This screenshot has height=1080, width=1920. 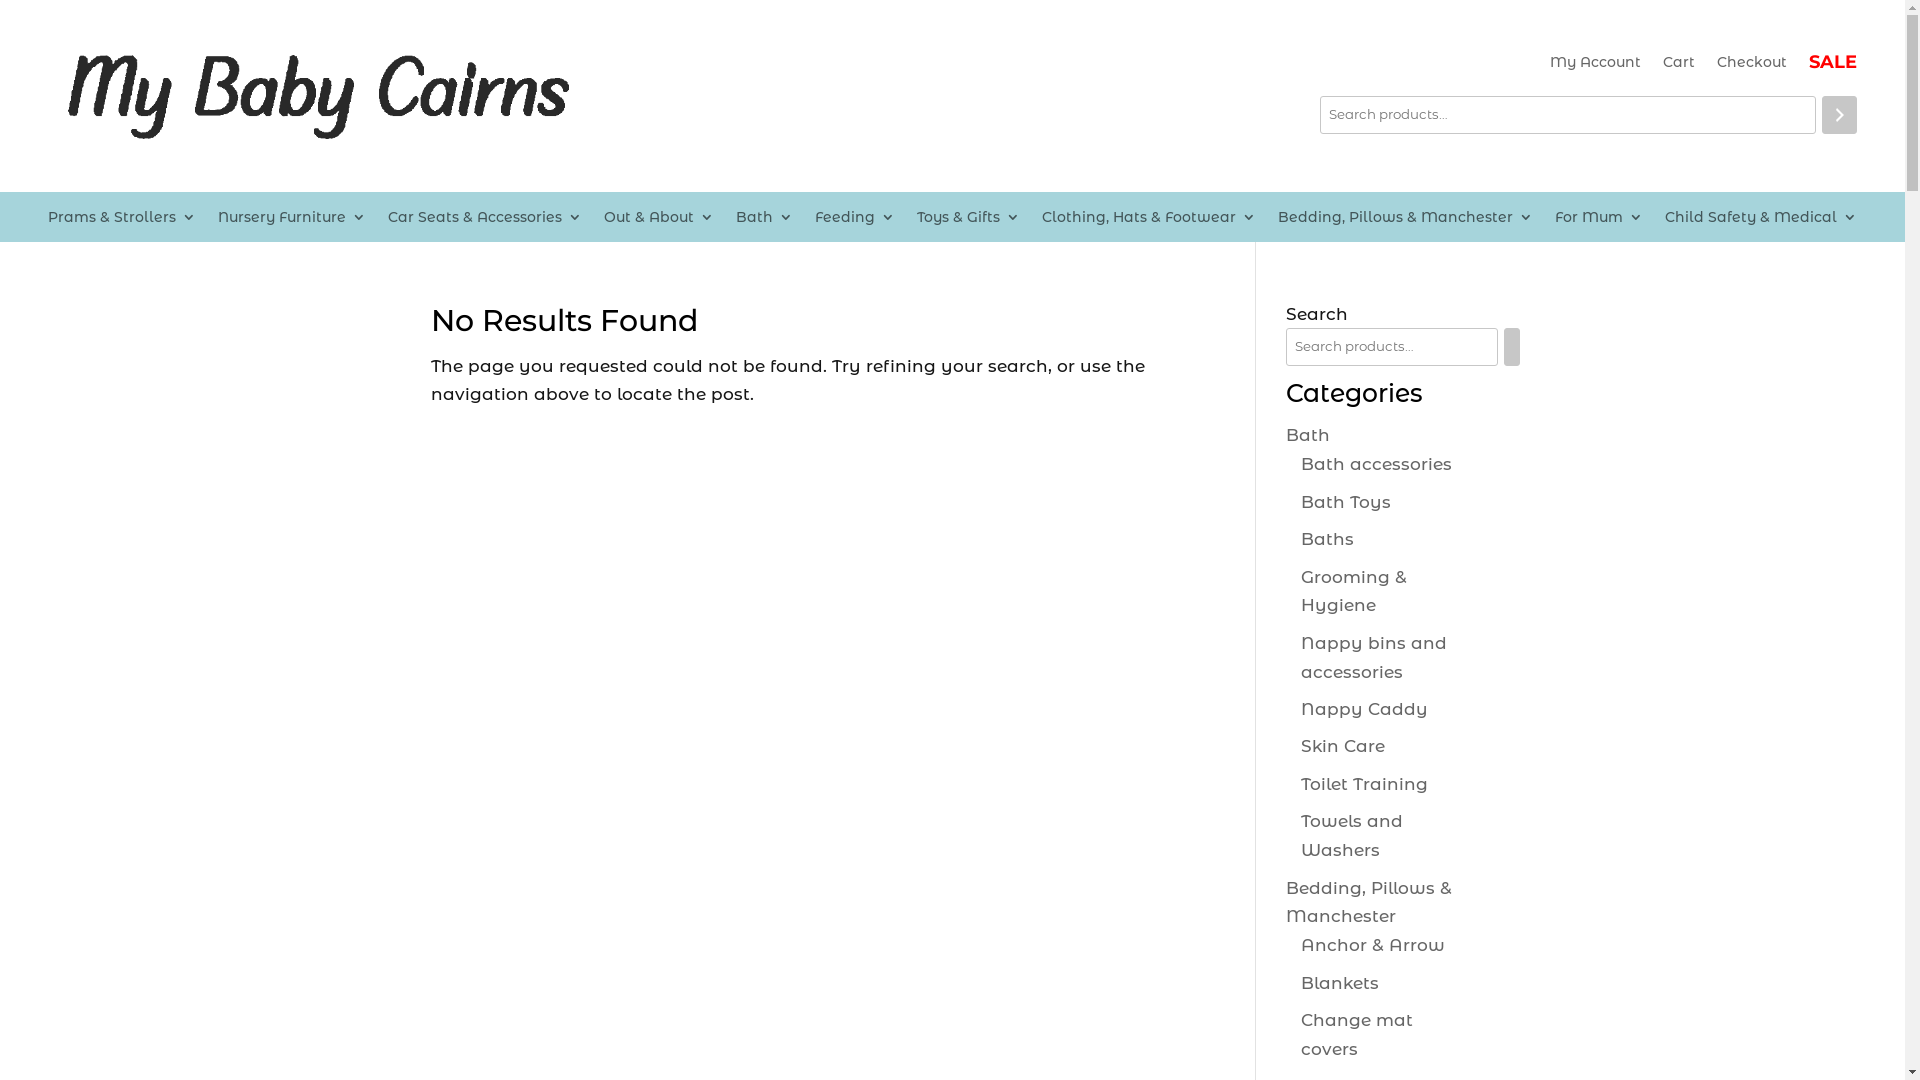 I want to click on Towels and Washers, so click(x=1352, y=836).